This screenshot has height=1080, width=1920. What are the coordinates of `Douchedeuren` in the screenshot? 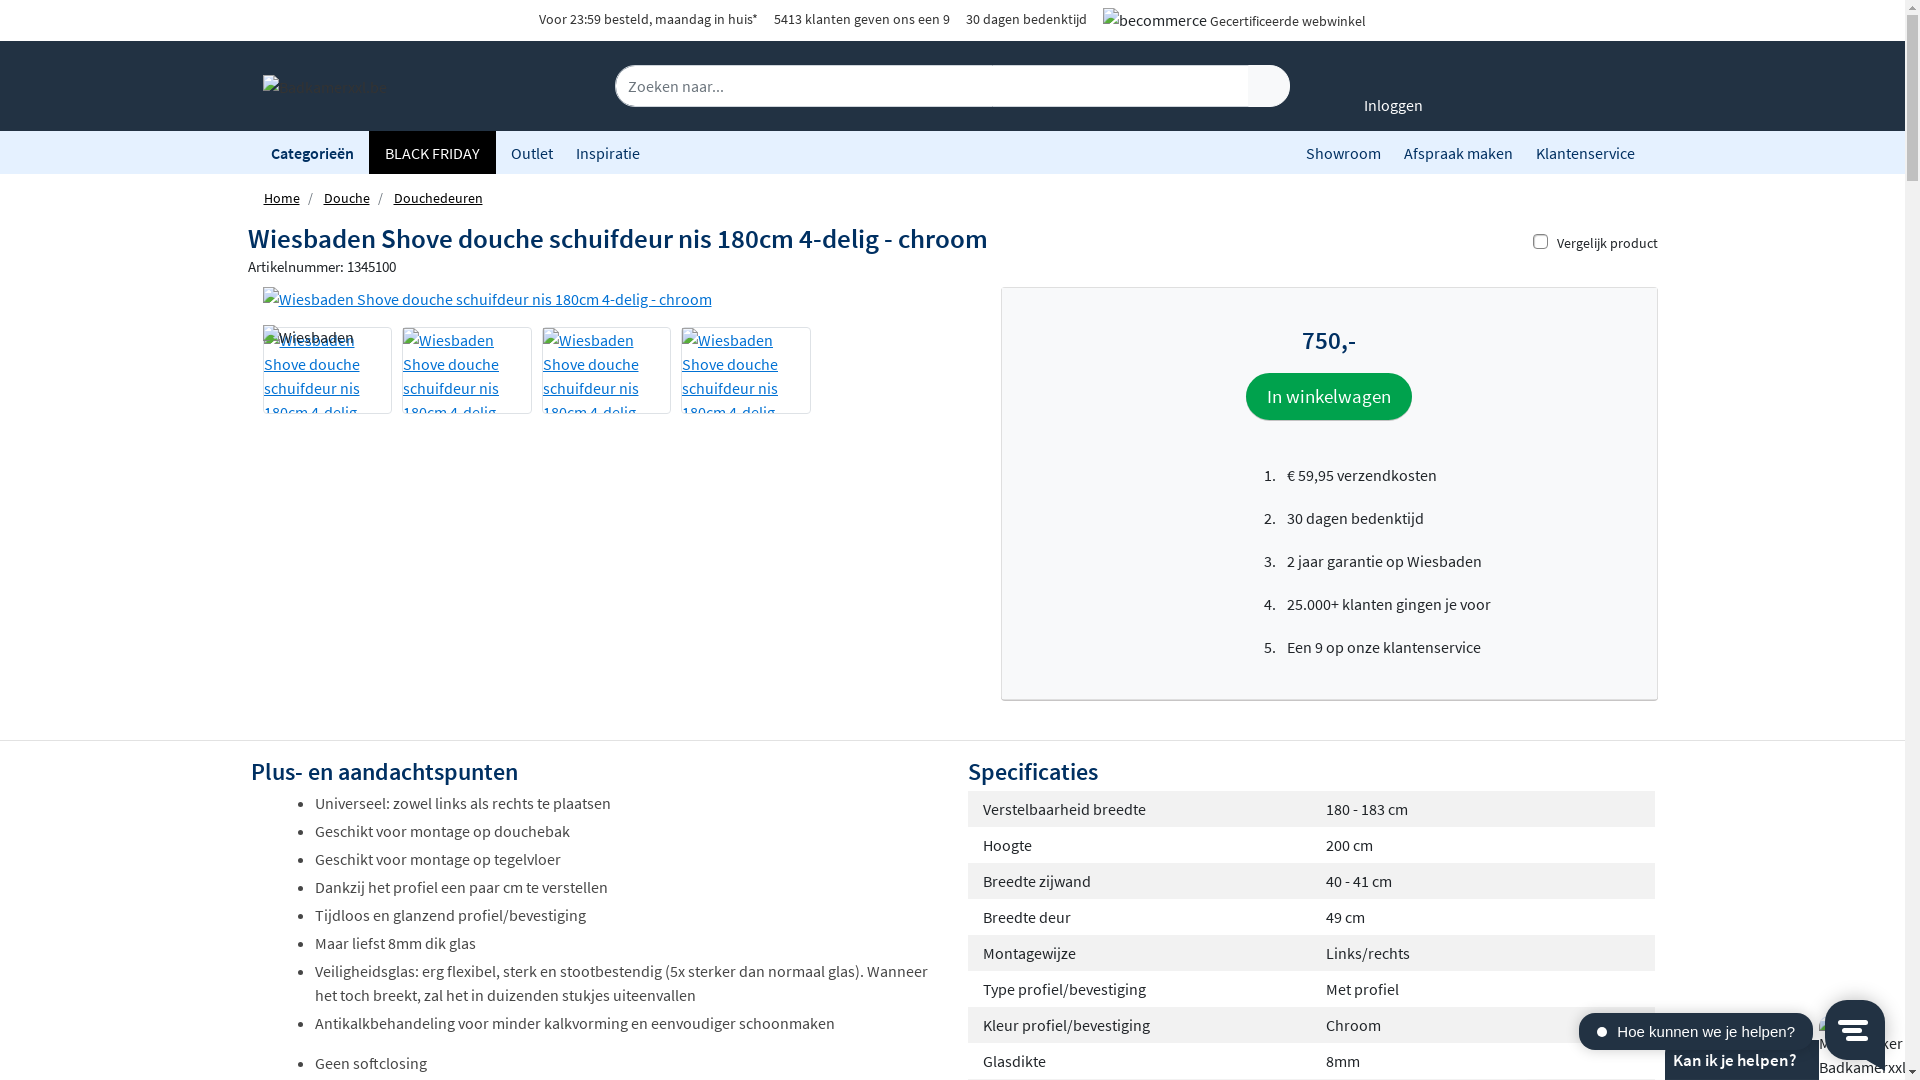 It's located at (438, 198).